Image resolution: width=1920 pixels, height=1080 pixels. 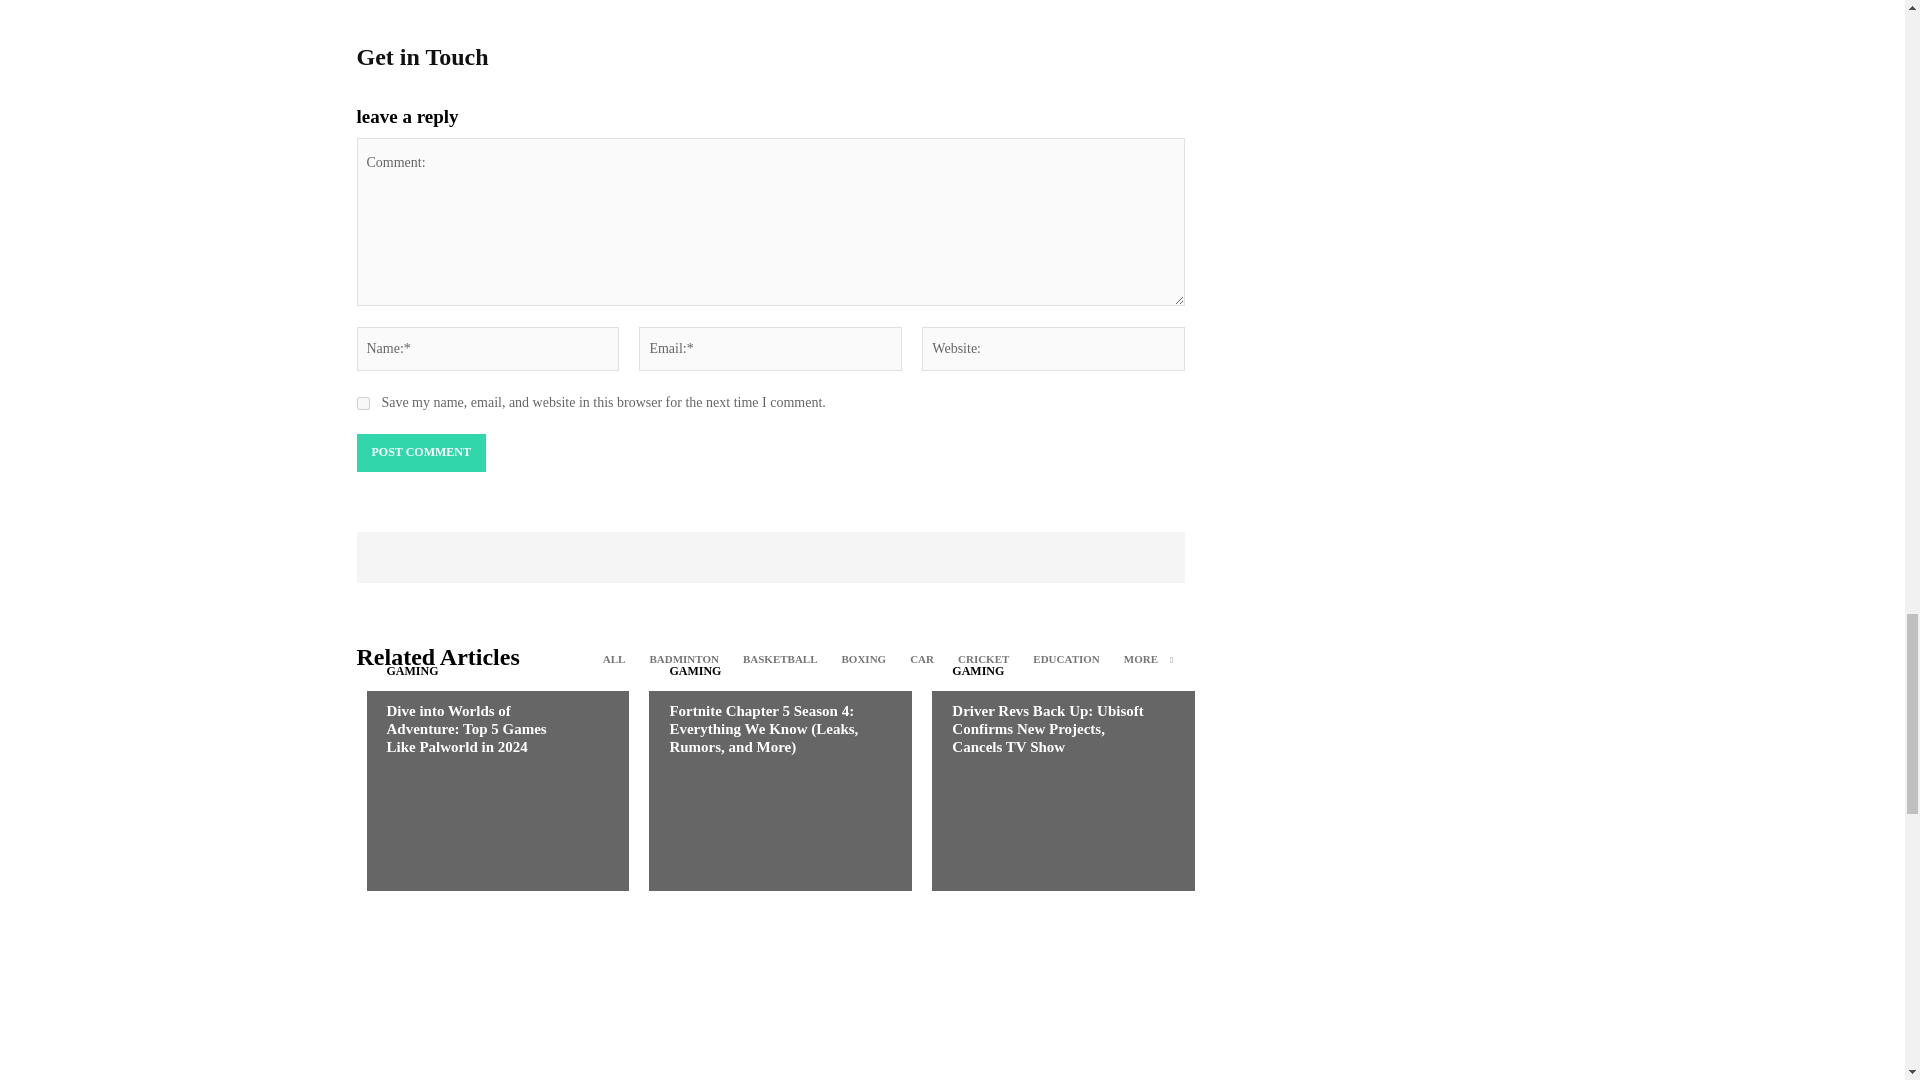 I want to click on Post Comment, so click(x=420, y=452).